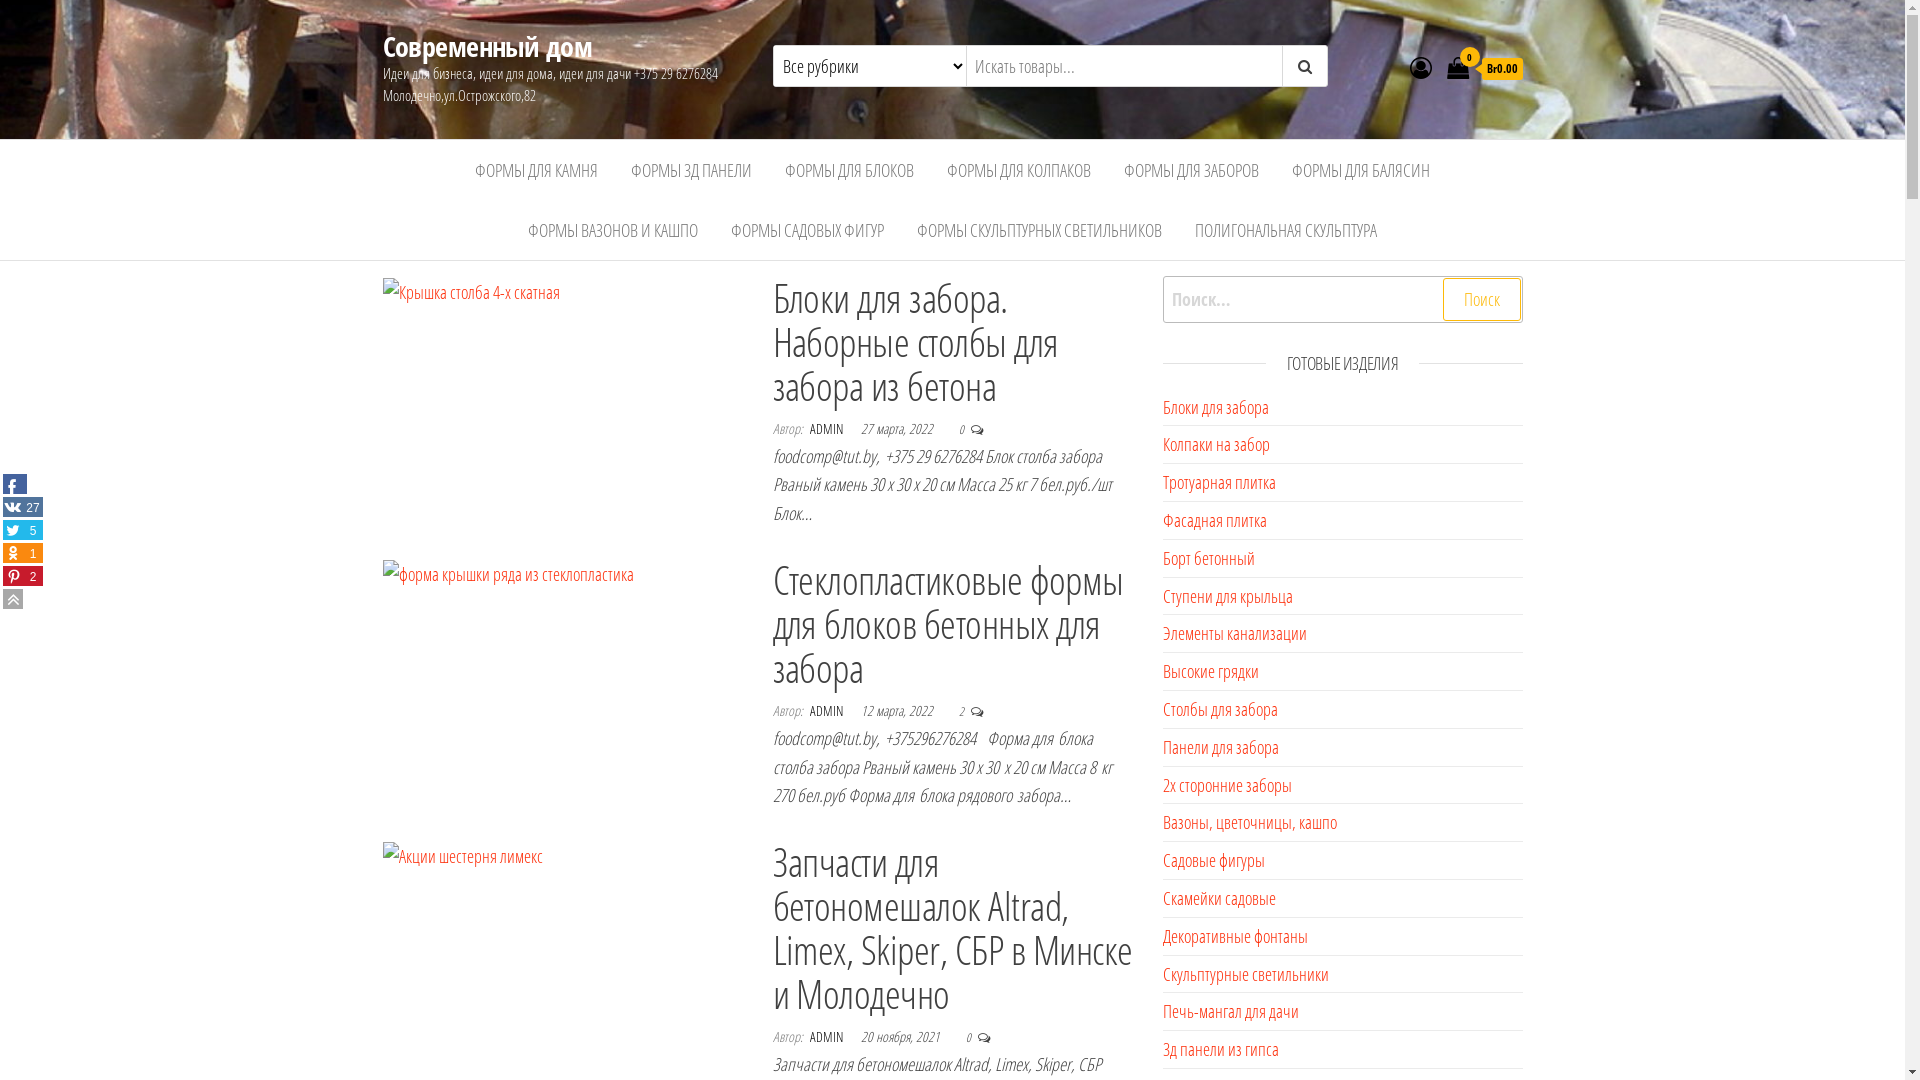 Image resolution: width=1920 pixels, height=1080 pixels. I want to click on ADMIN, so click(828, 1036).